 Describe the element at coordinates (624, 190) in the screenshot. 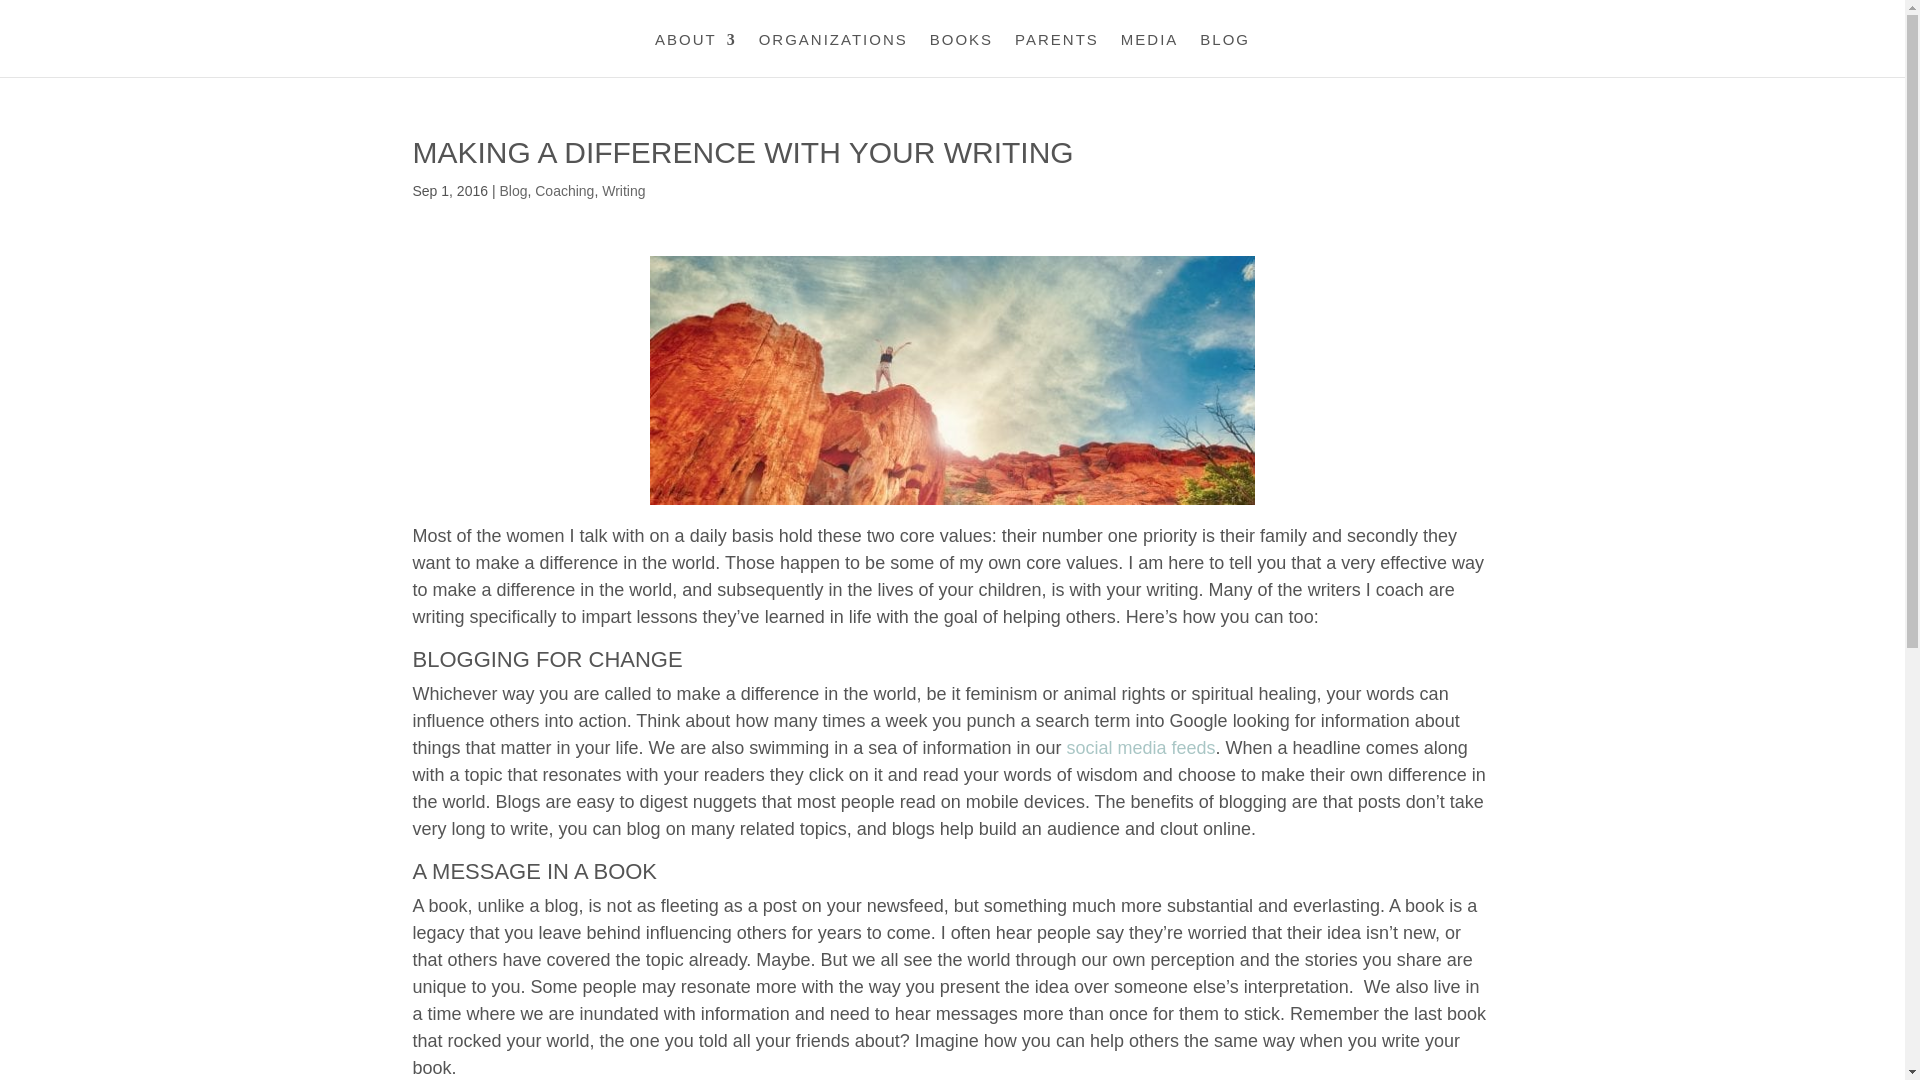

I see `Writing` at that location.